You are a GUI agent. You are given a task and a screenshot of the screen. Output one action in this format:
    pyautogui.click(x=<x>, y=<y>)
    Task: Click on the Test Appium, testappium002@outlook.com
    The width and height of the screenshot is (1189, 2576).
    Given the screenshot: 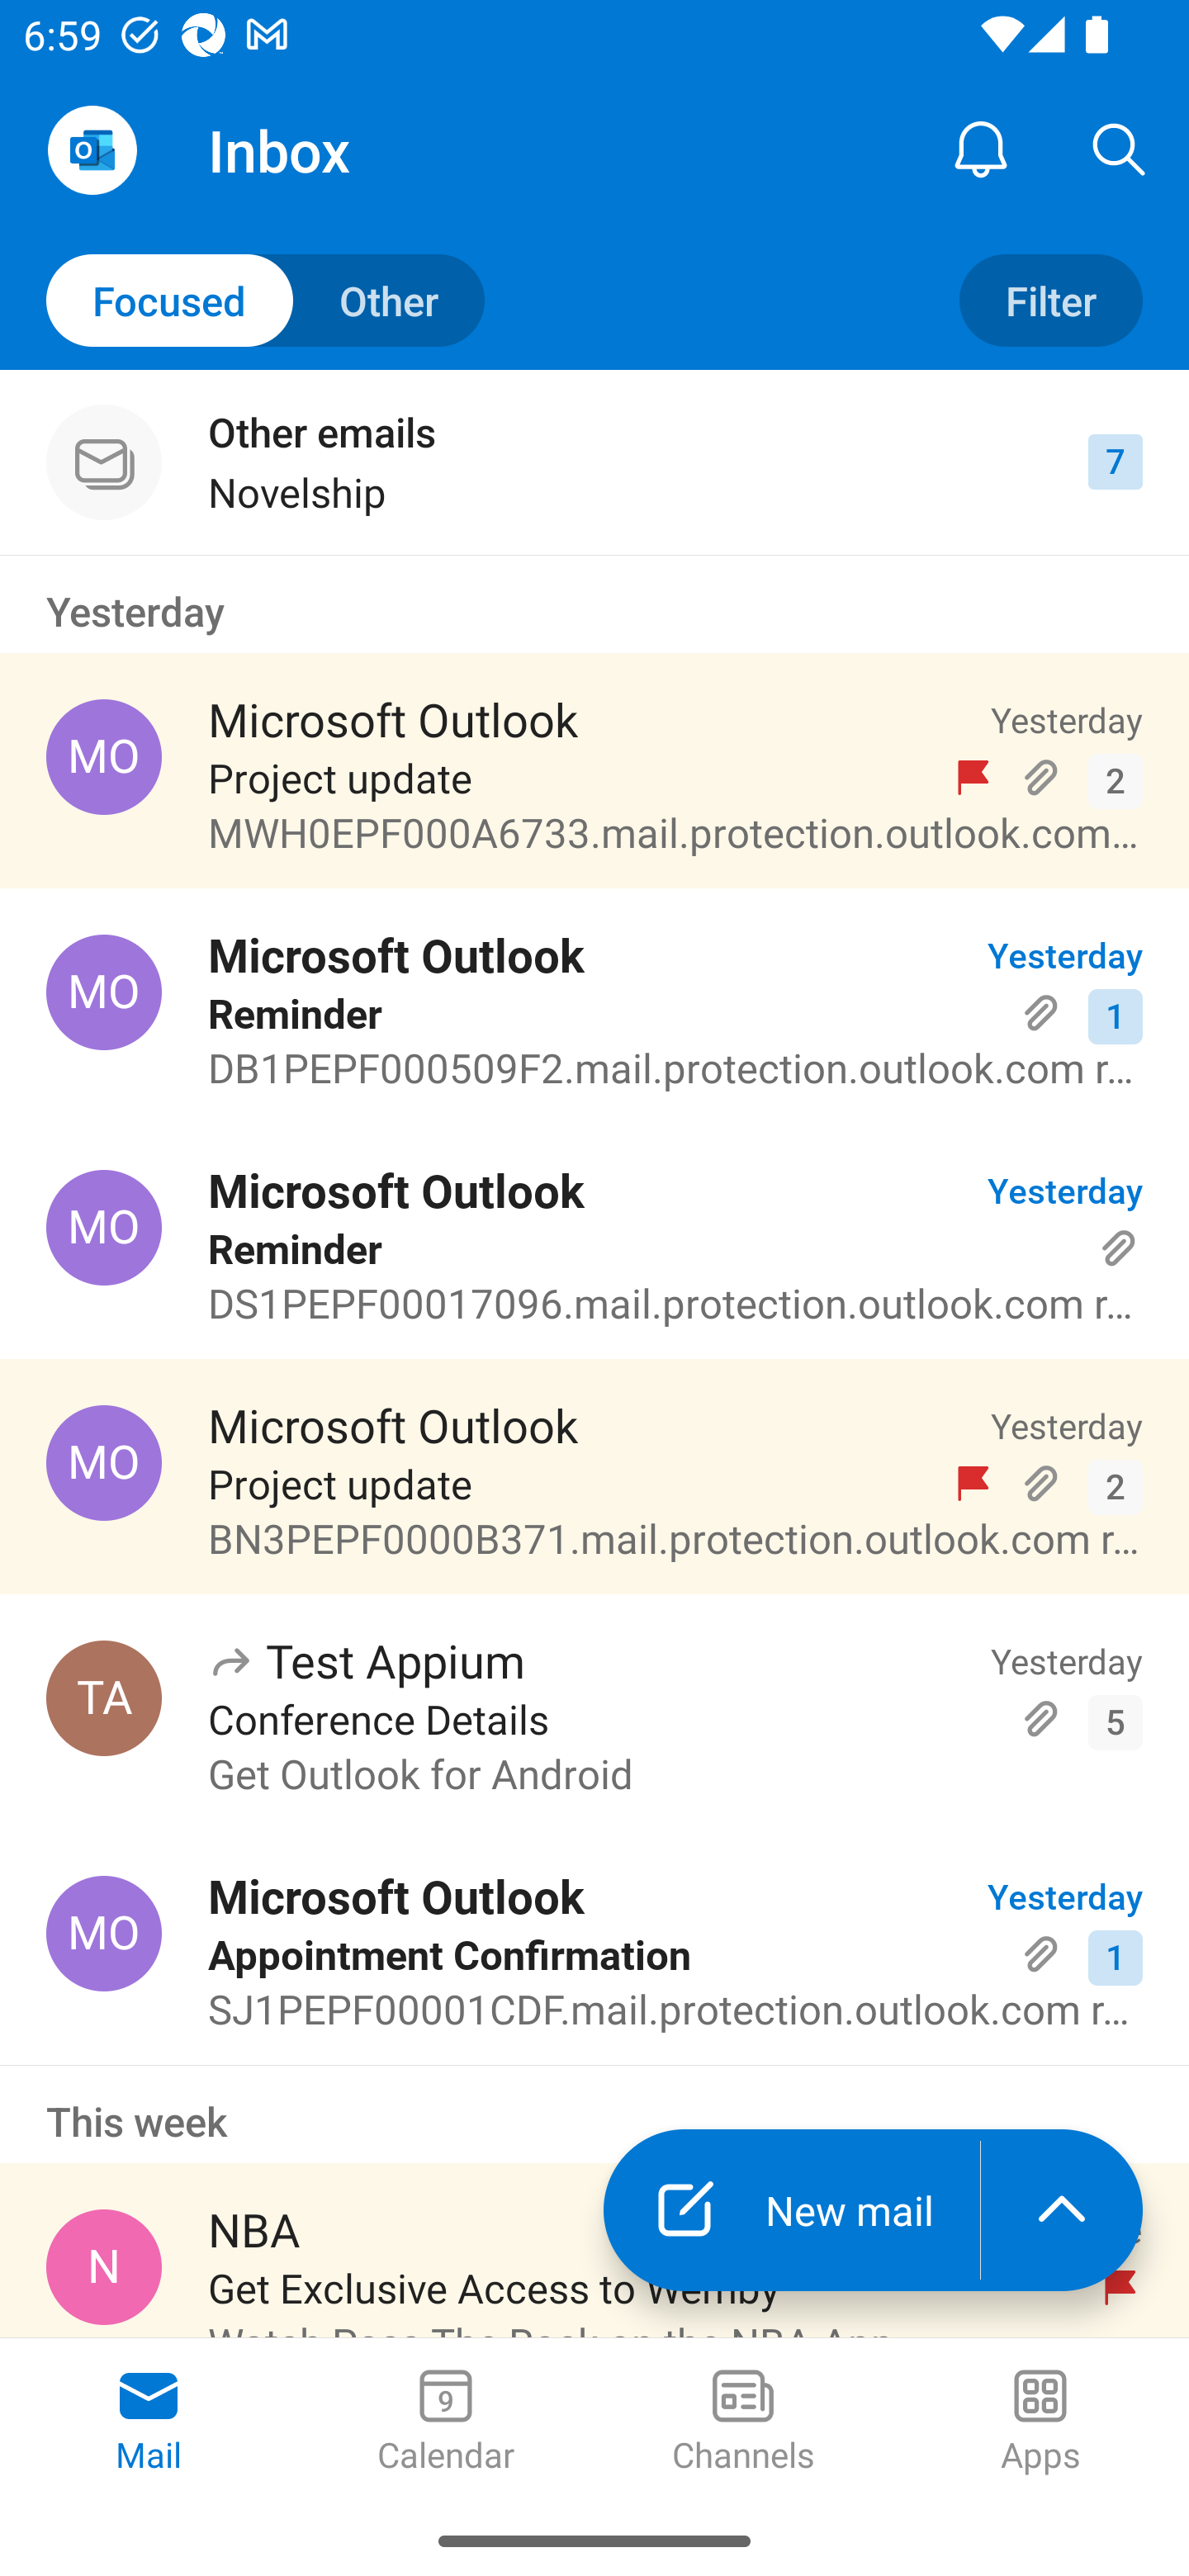 What is the action you would take?
    pyautogui.click(x=104, y=1698)
    